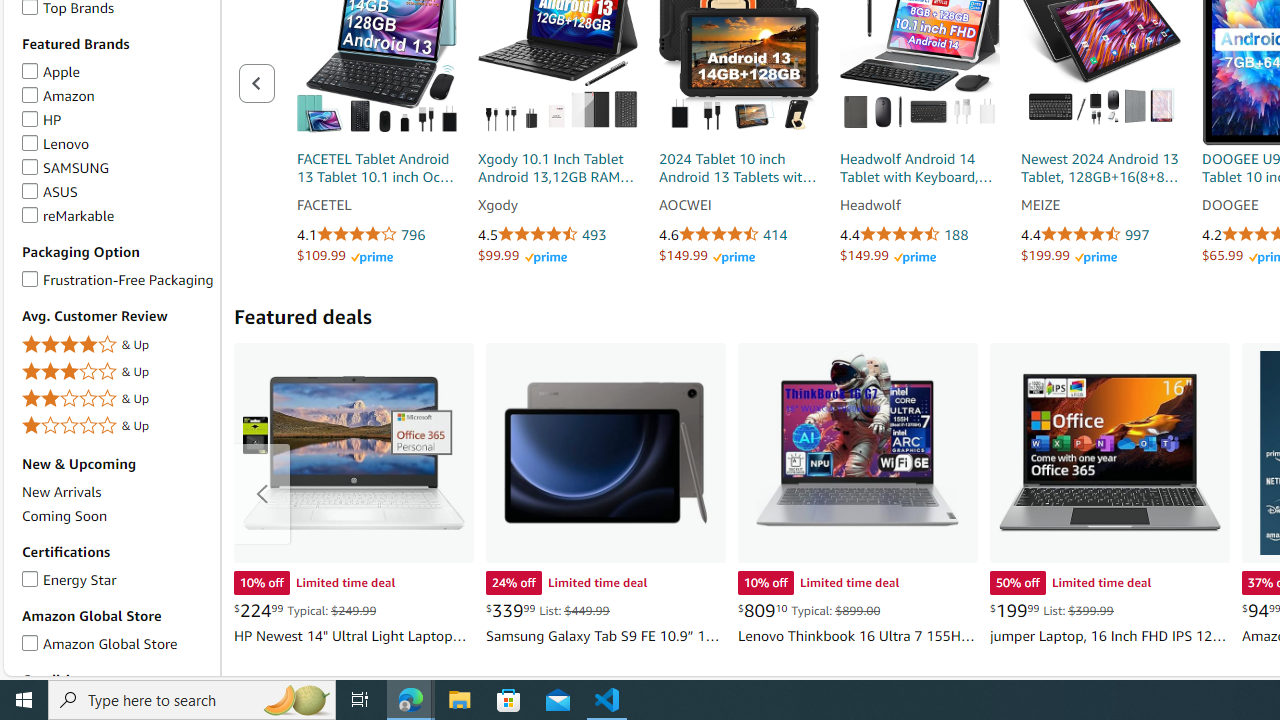 This screenshot has width=1280, height=720. What do you see at coordinates (919, 206) in the screenshot?
I see `Headwolf` at bounding box center [919, 206].